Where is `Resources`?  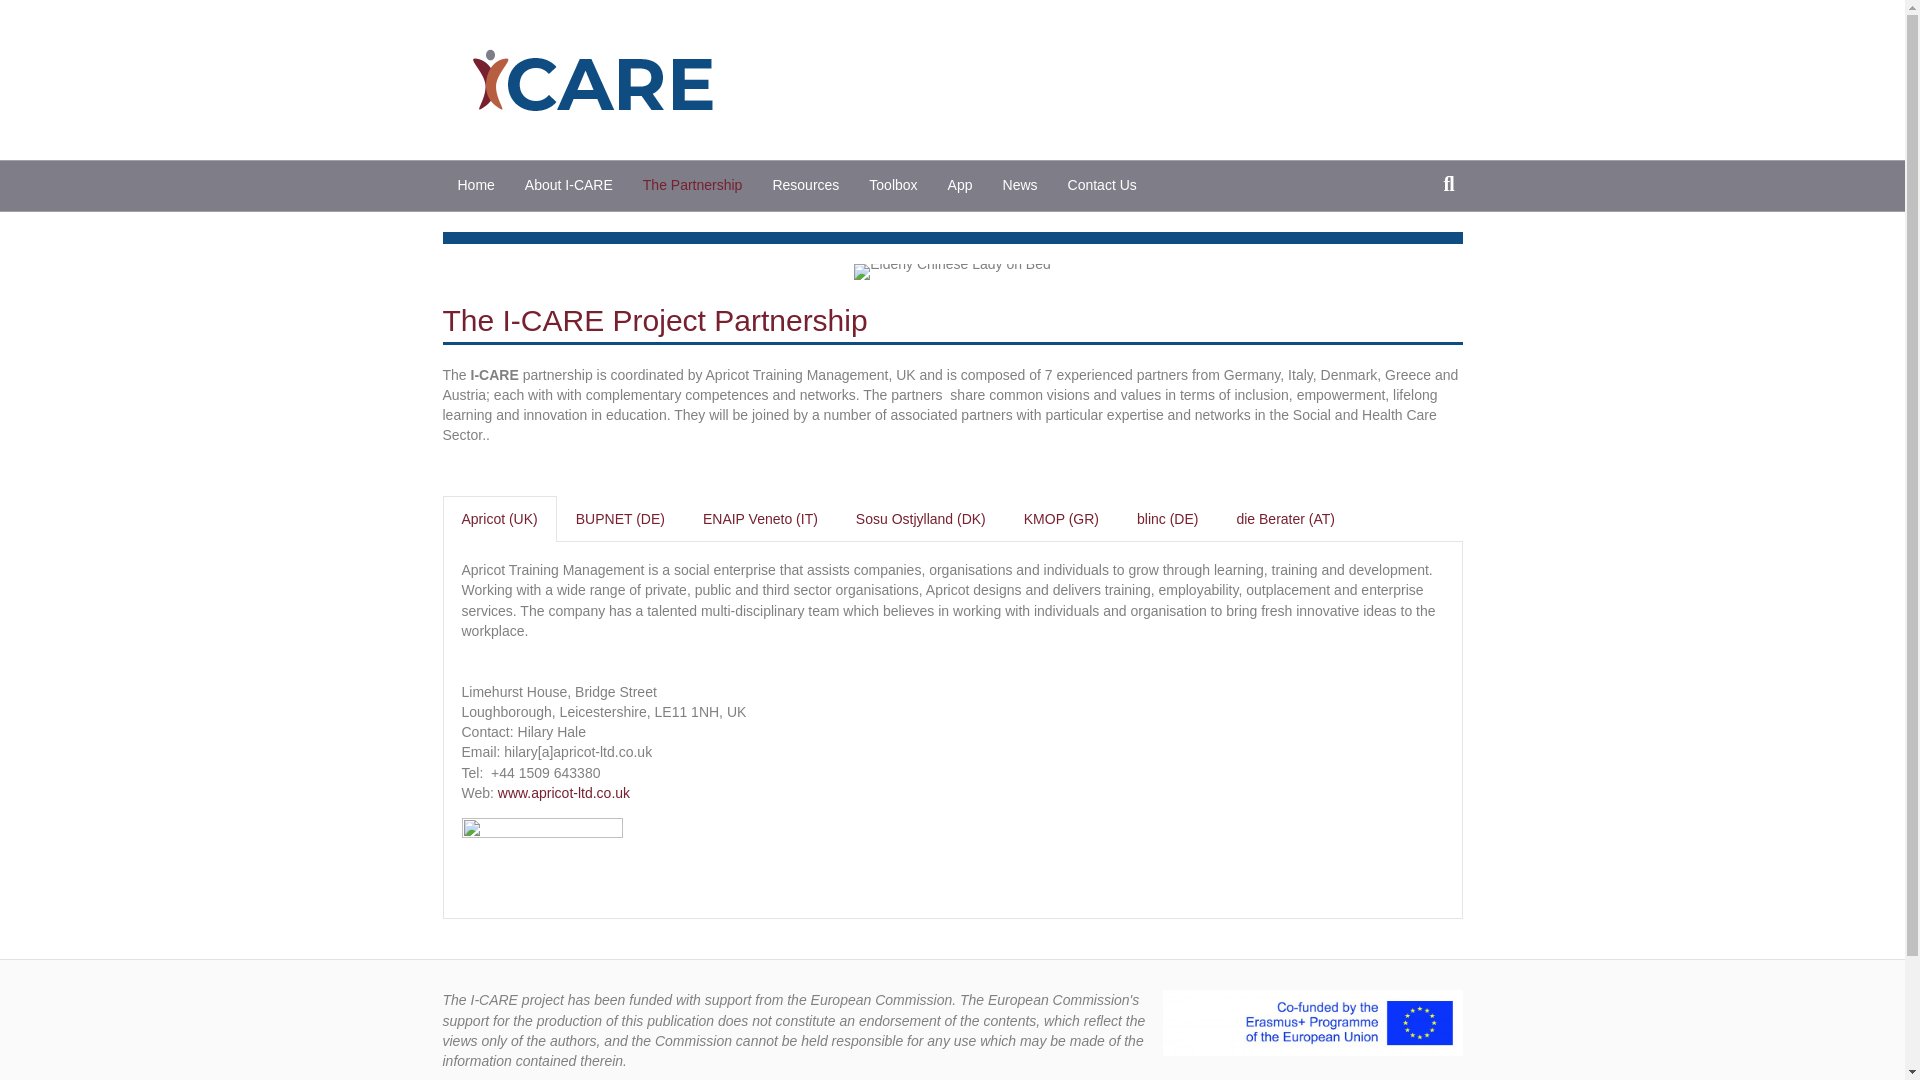 Resources is located at coordinates (805, 185).